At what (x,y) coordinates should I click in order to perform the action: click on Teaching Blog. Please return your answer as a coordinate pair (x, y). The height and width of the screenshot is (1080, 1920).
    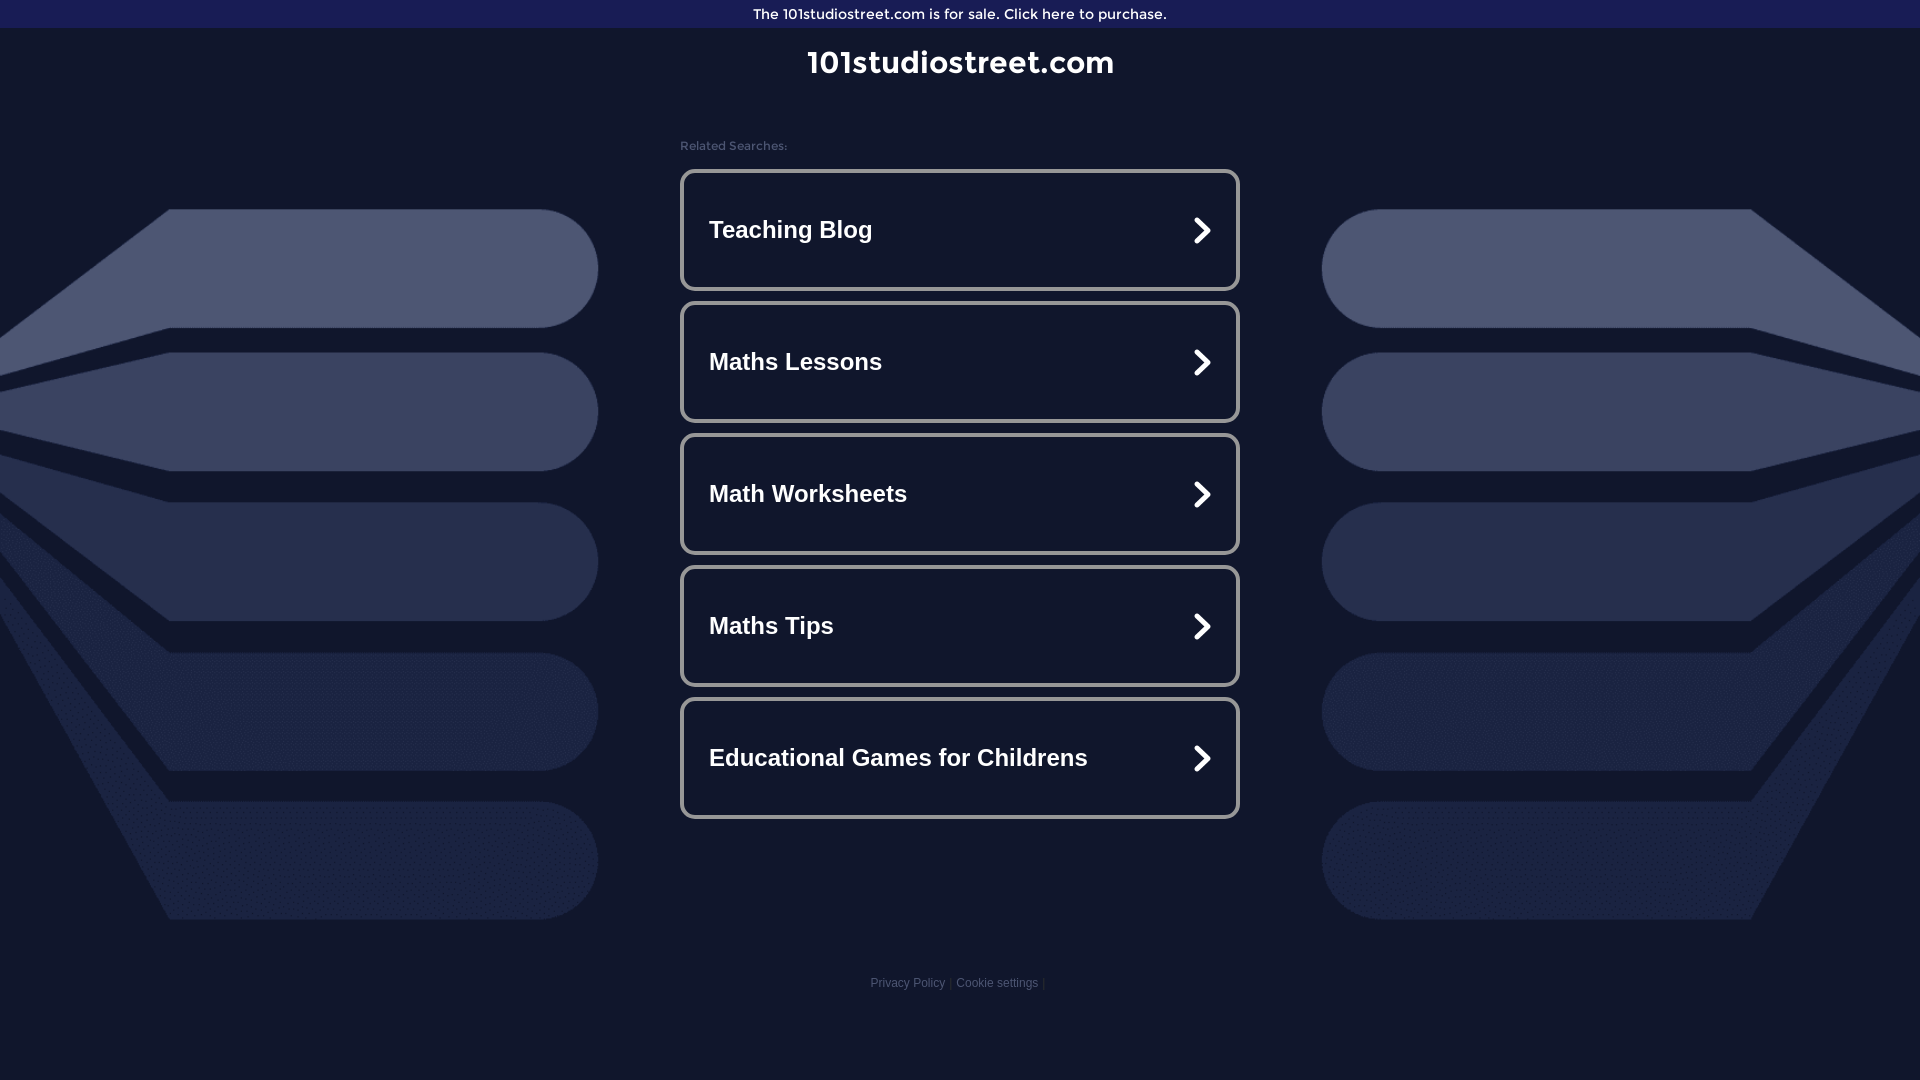
    Looking at the image, I should click on (960, 230).